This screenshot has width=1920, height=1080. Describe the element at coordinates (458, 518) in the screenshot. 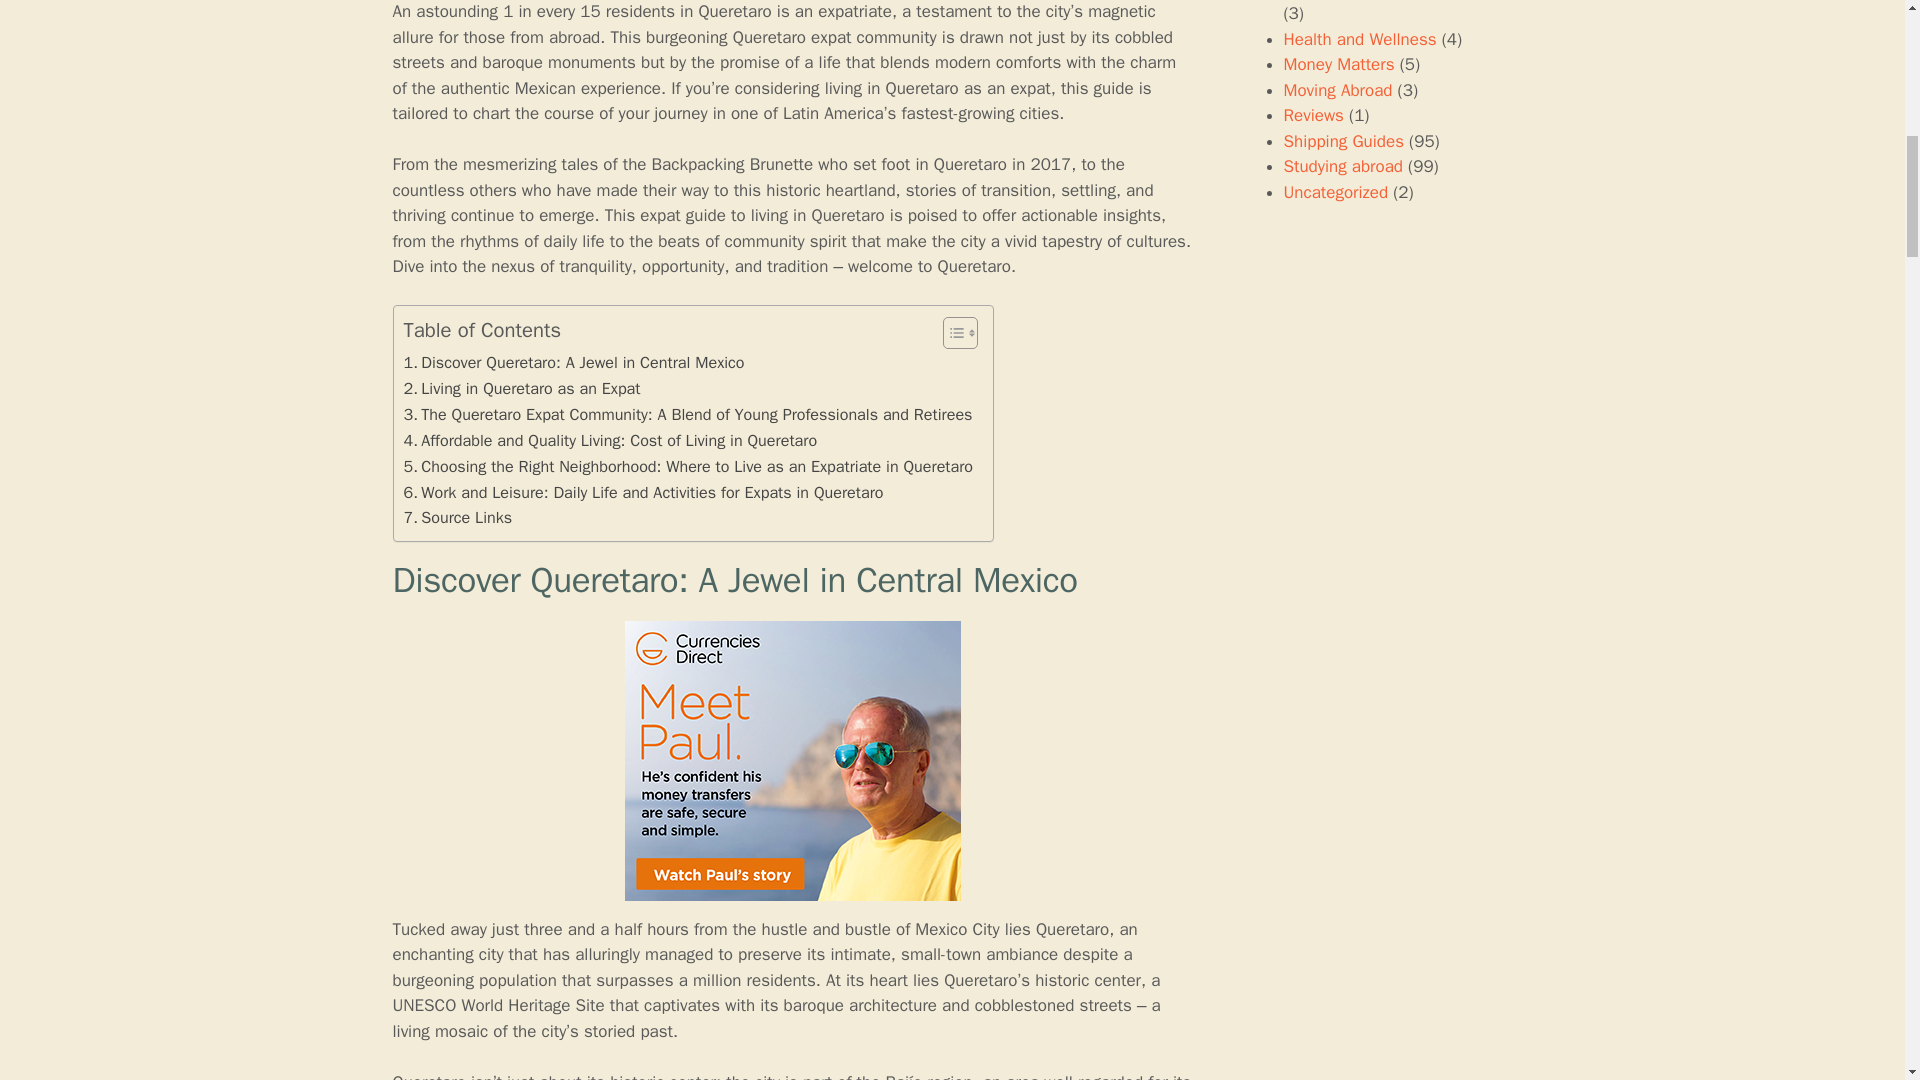

I see `Source Links` at that location.